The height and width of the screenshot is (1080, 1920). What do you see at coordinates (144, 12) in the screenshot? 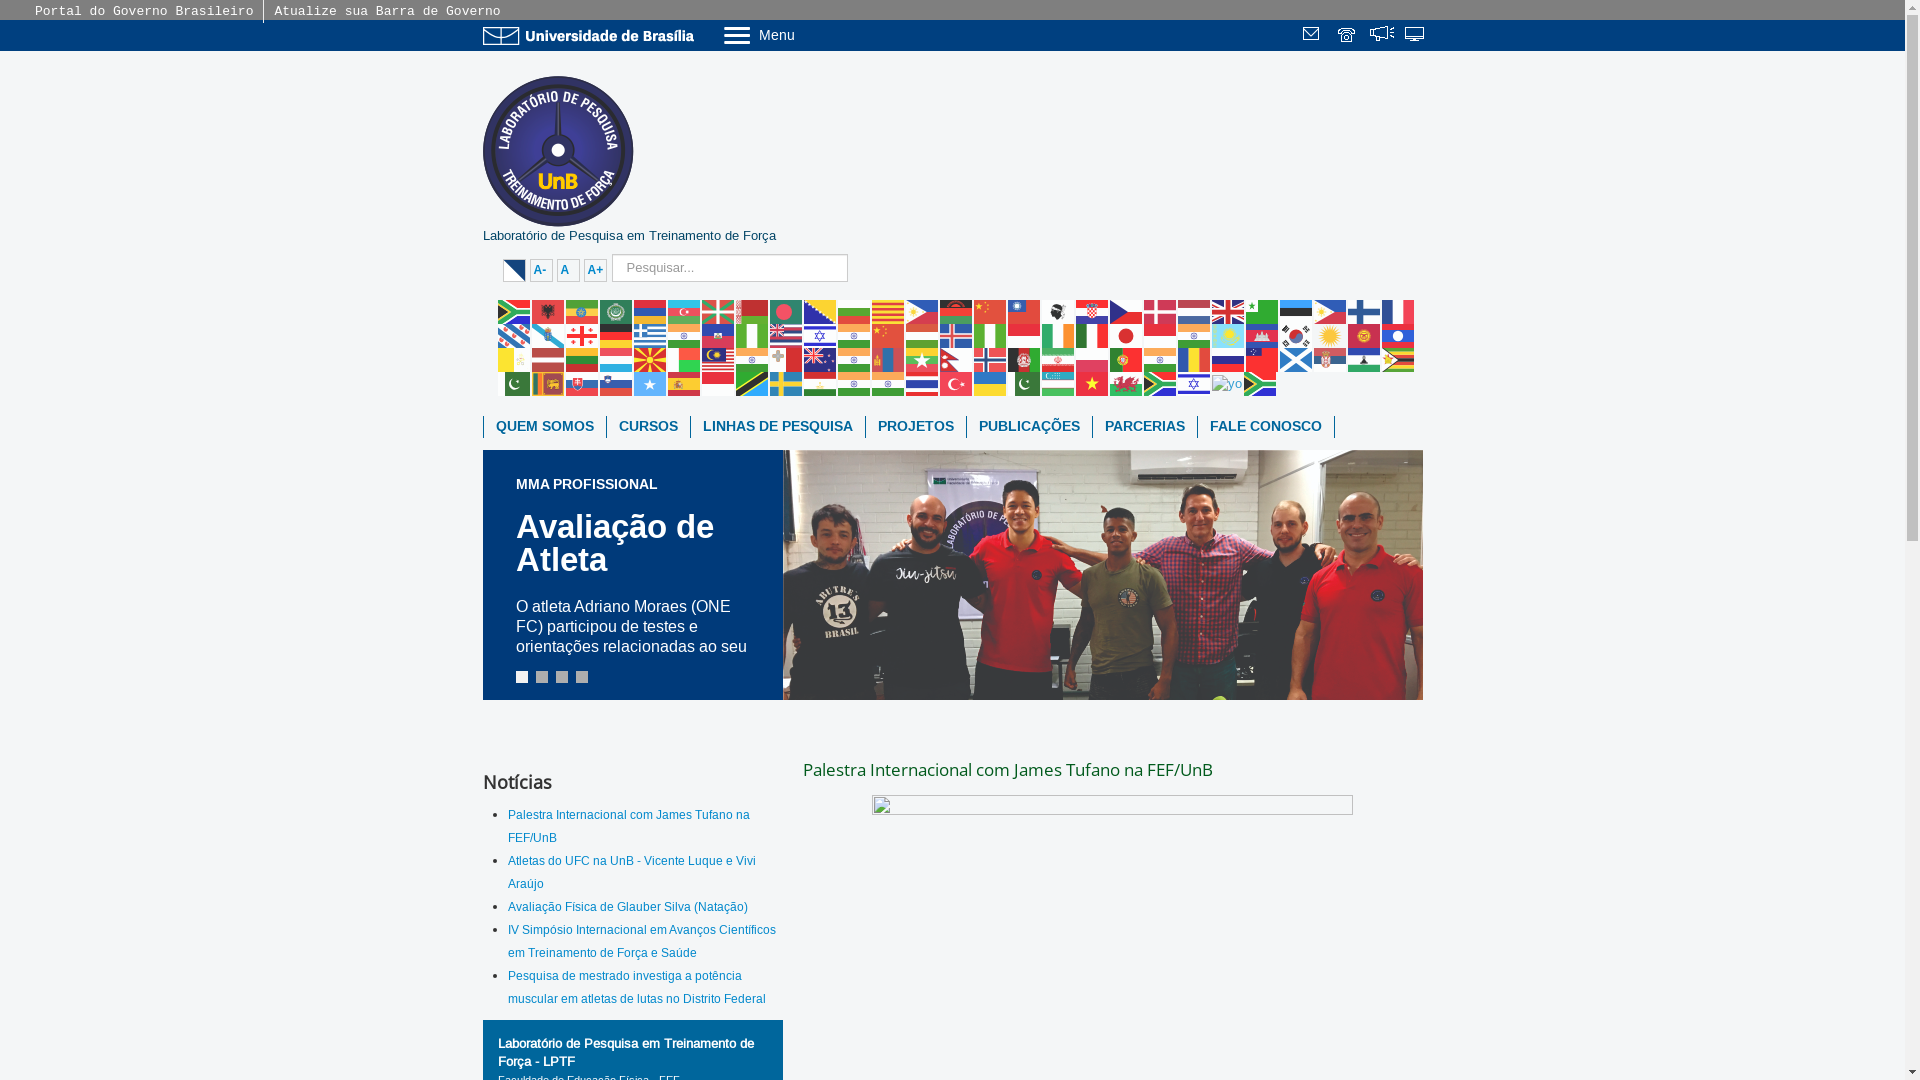
I see `Portal do Governo Brasileiro` at bounding box center [144, 12].